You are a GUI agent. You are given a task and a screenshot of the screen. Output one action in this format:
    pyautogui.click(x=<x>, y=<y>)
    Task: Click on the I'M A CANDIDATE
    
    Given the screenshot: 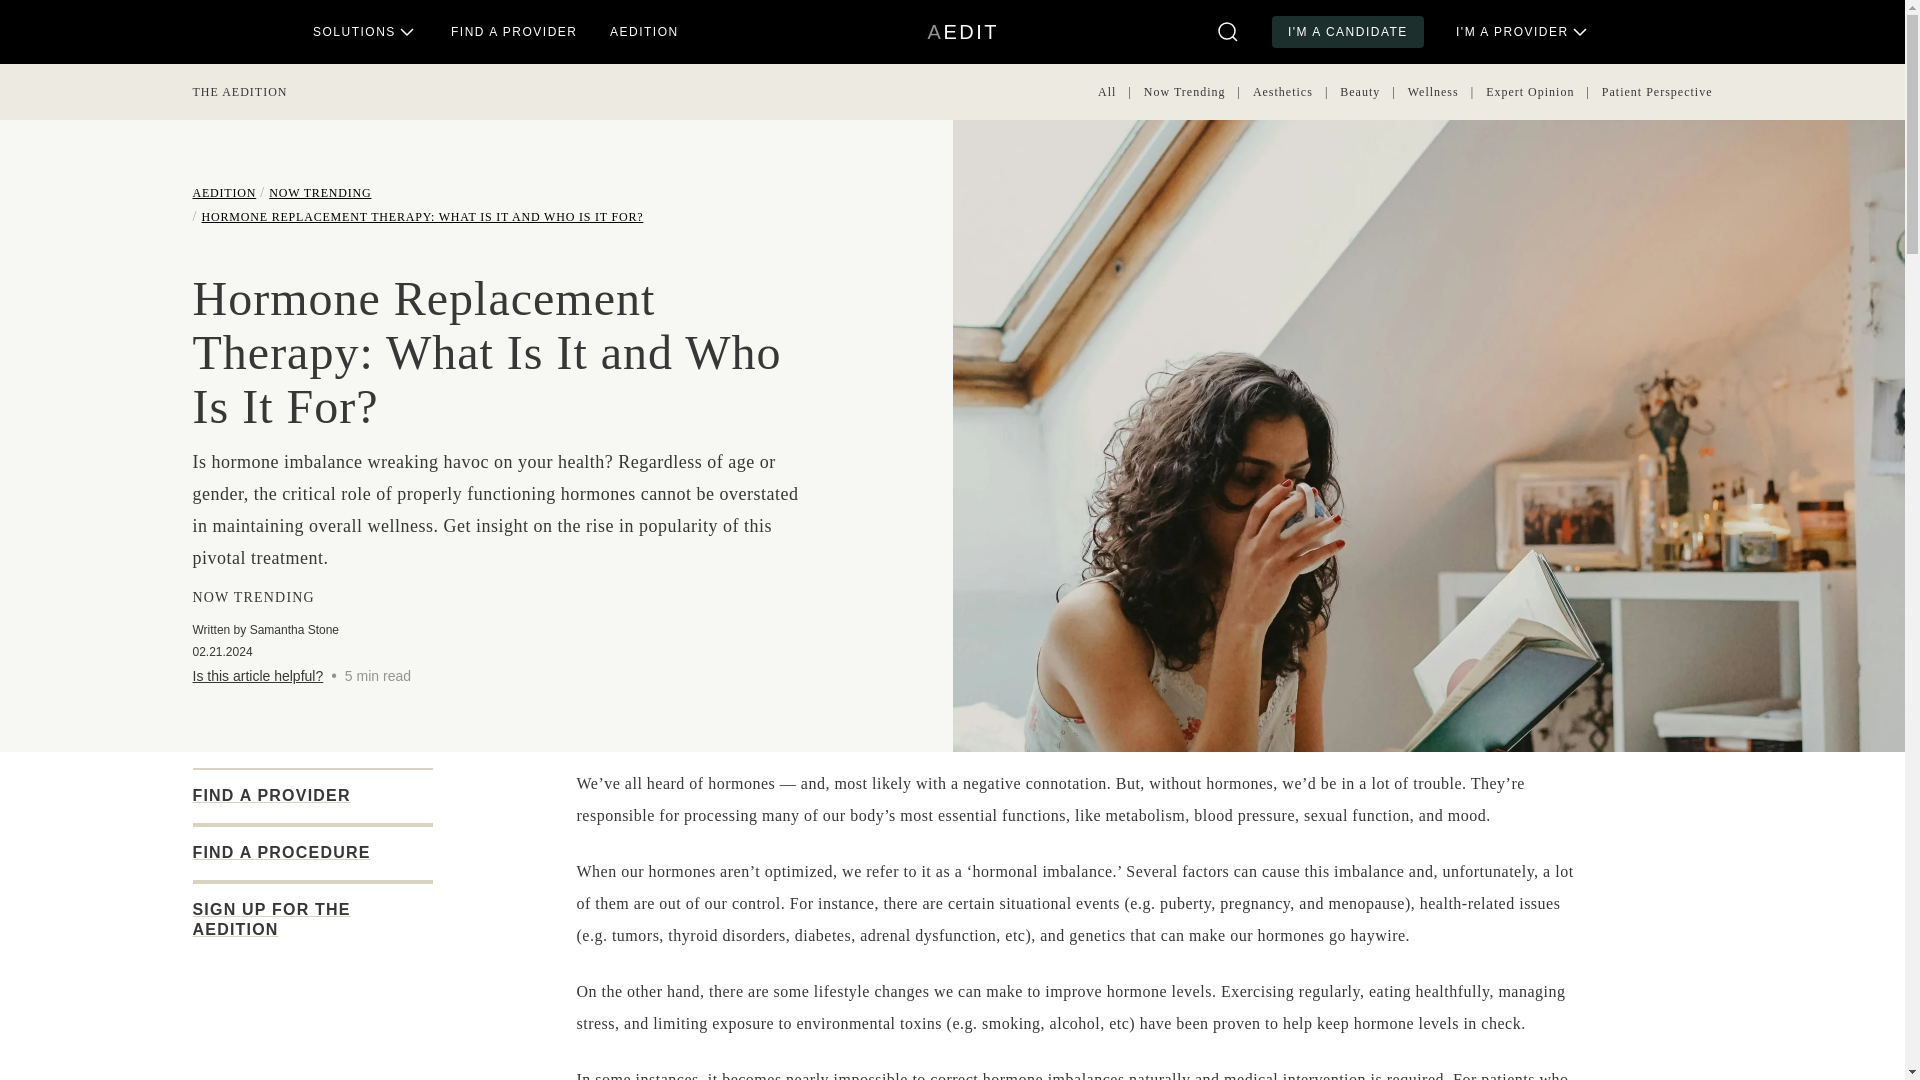 What is the action you would take?
    pyautogui.click(x=1348, y=32)
    